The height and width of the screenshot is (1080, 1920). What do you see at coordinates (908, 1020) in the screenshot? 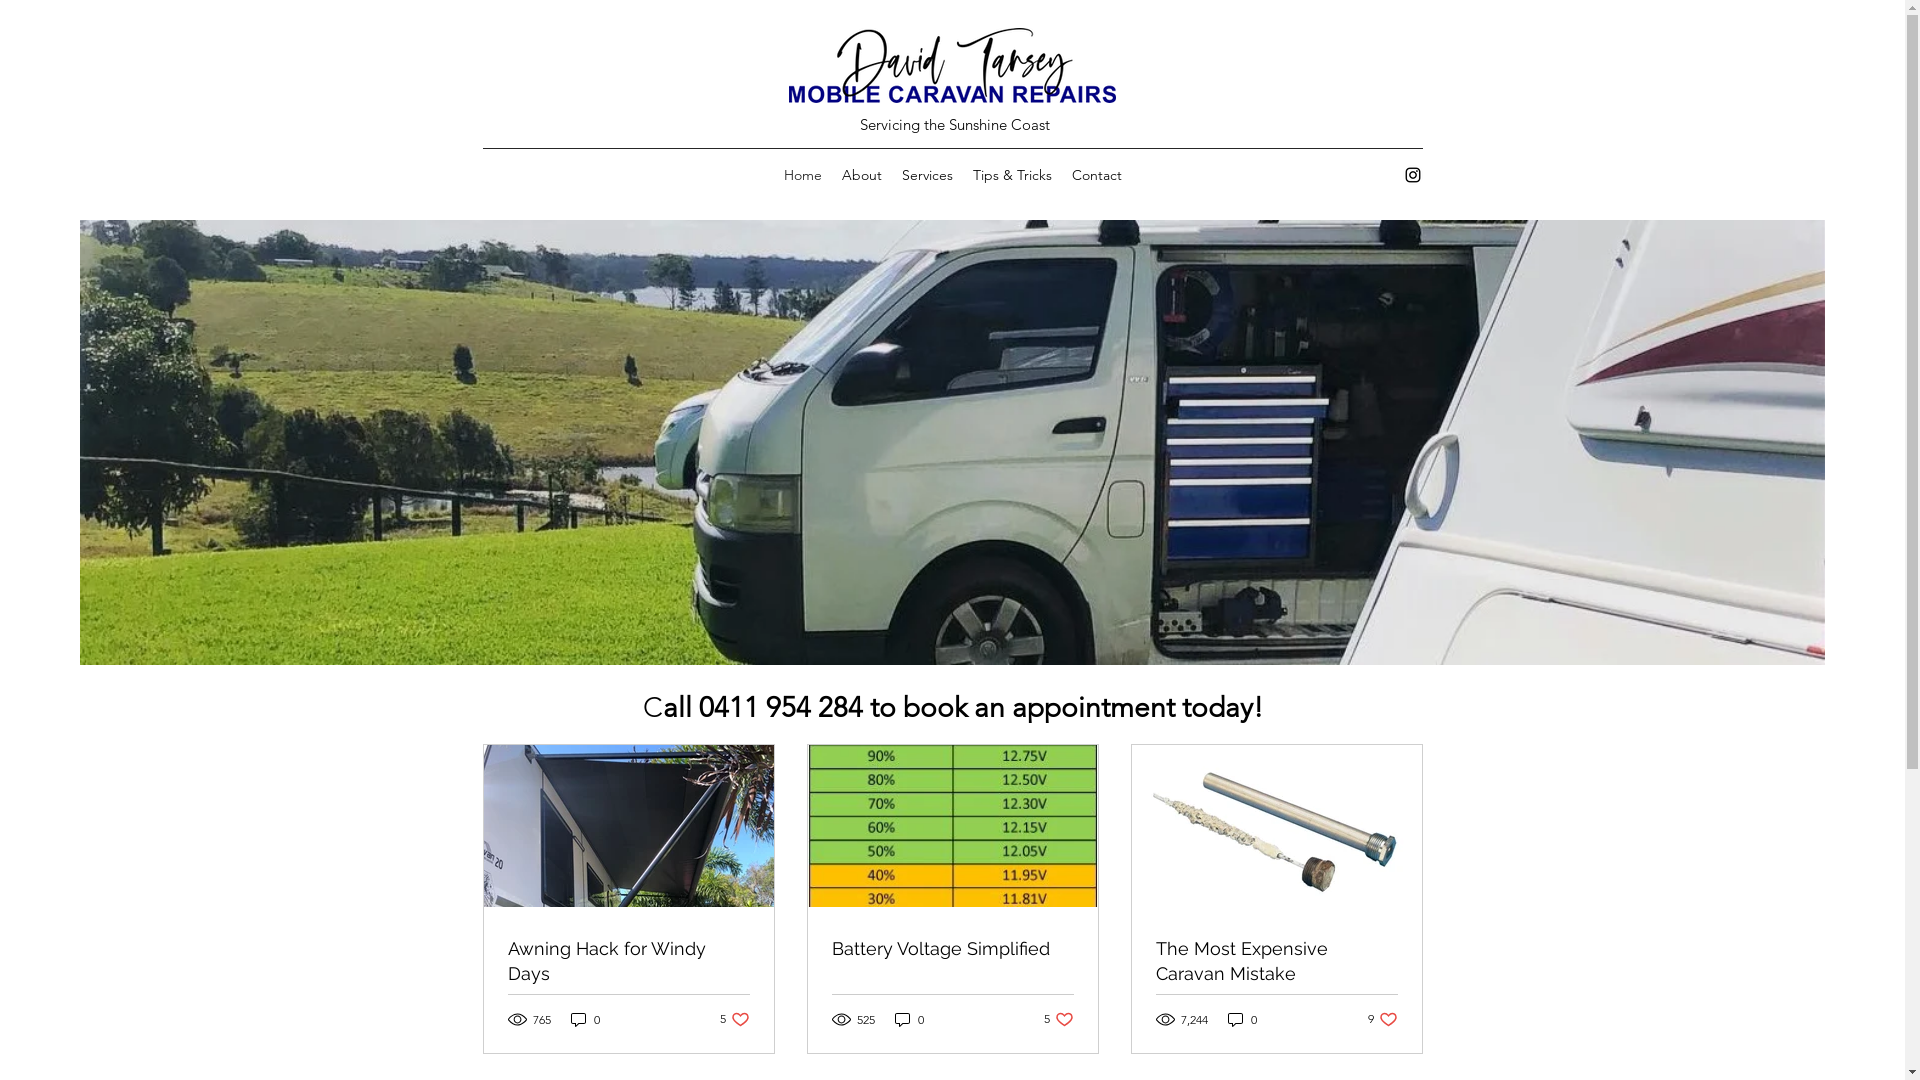
I see `0` at bounding box center [908, 1020].